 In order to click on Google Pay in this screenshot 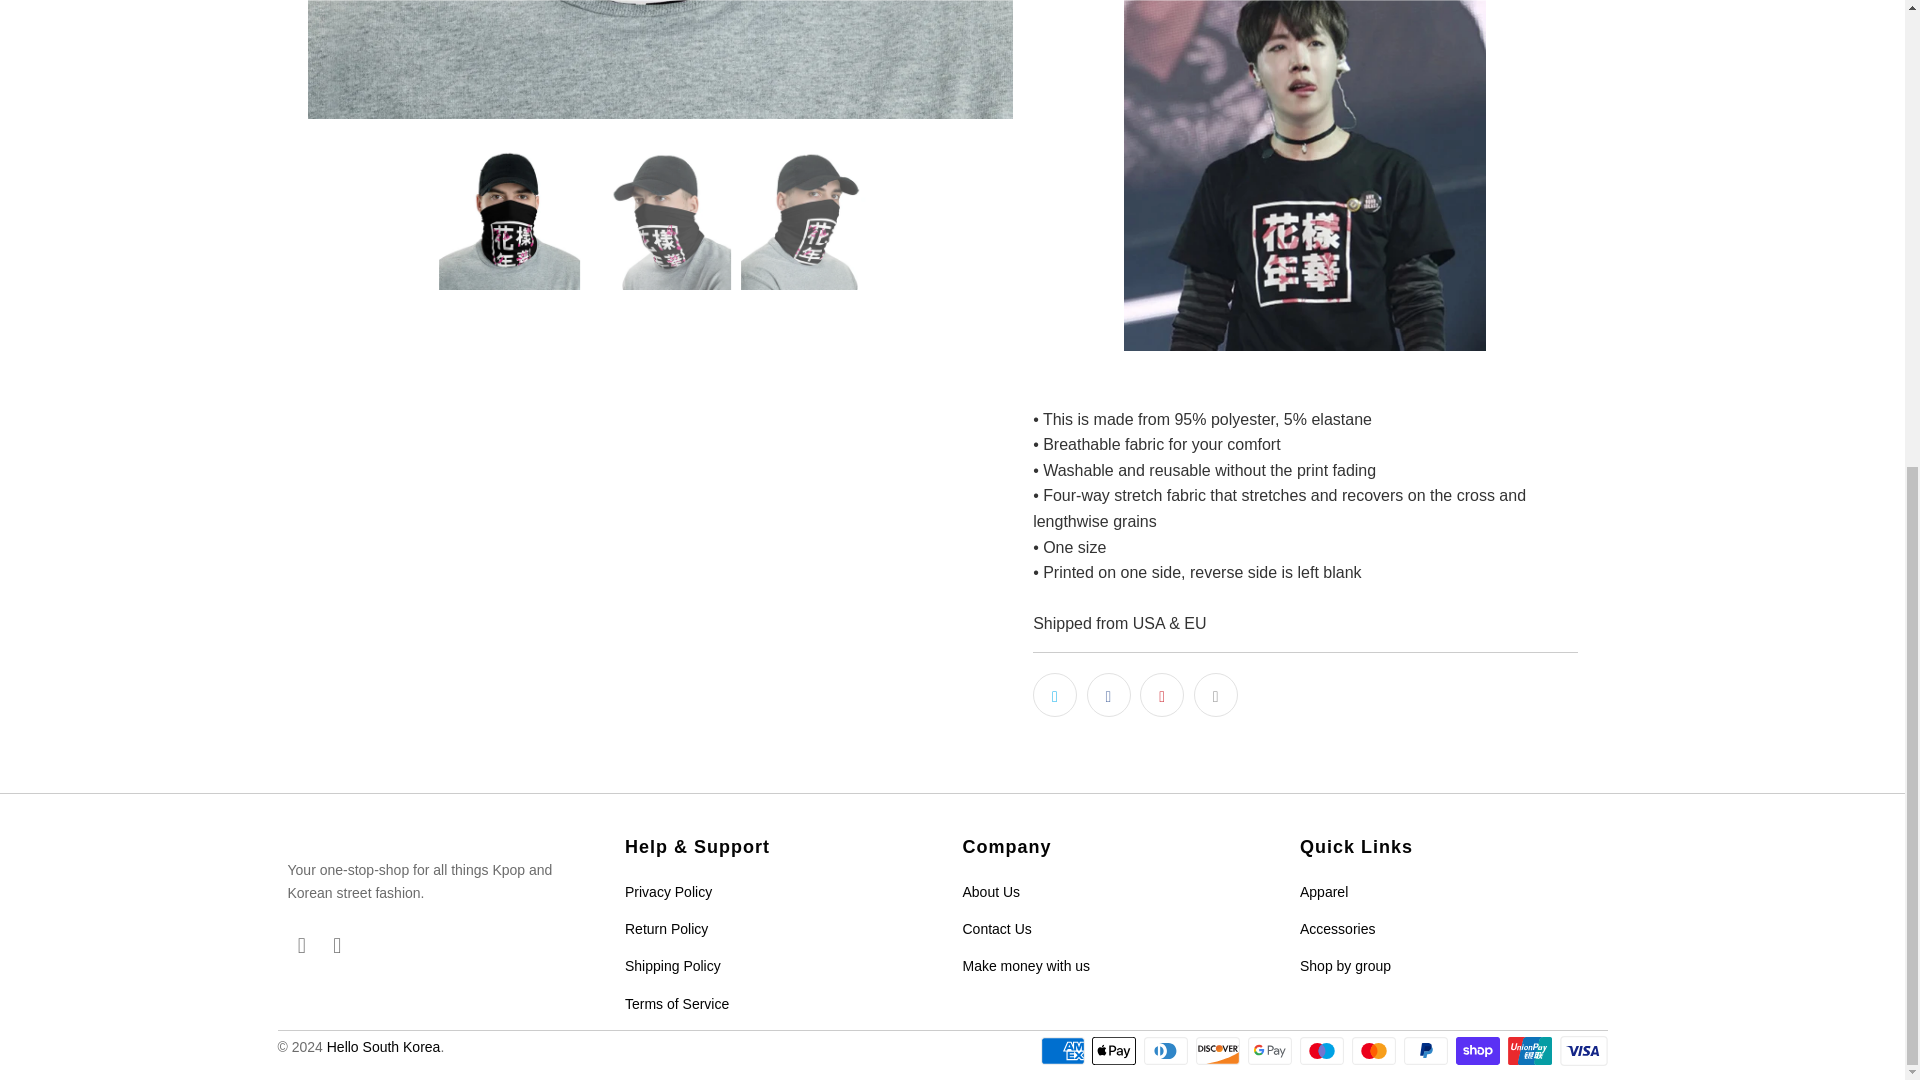, I will do `click(1272, 1050)`.